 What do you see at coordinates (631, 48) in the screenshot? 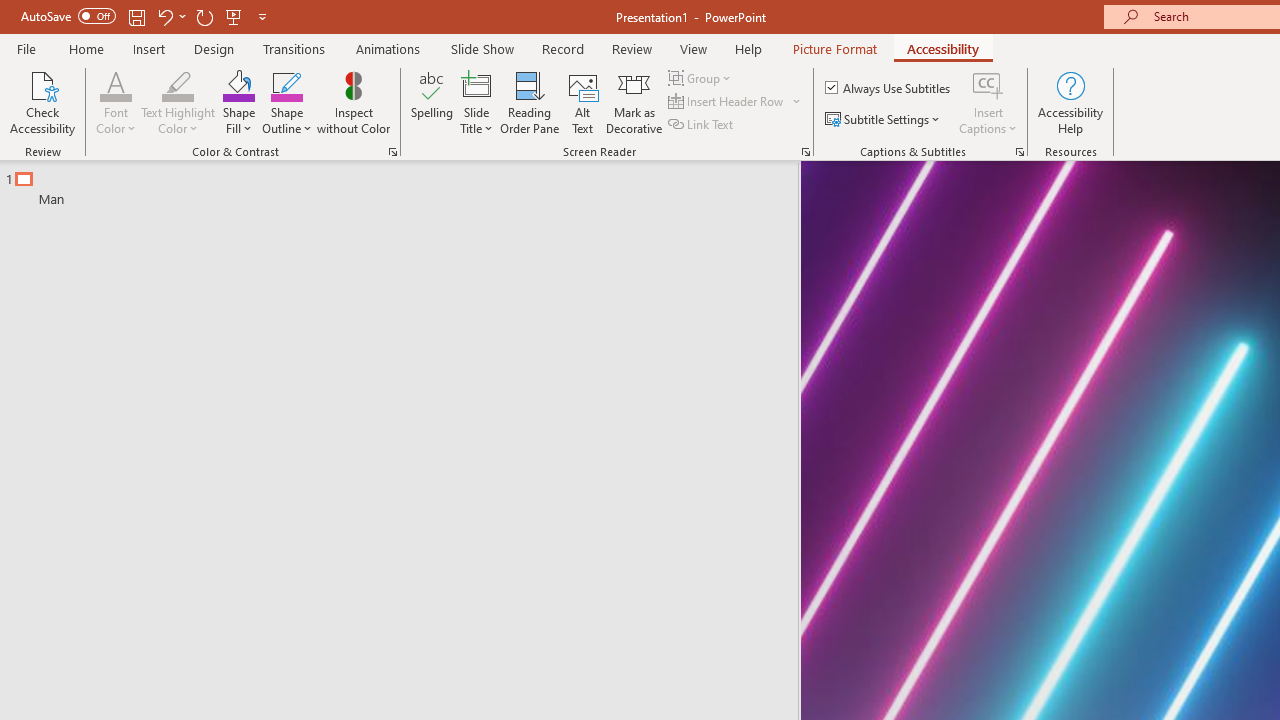
I see `Review` at bounding box center [631, 48].